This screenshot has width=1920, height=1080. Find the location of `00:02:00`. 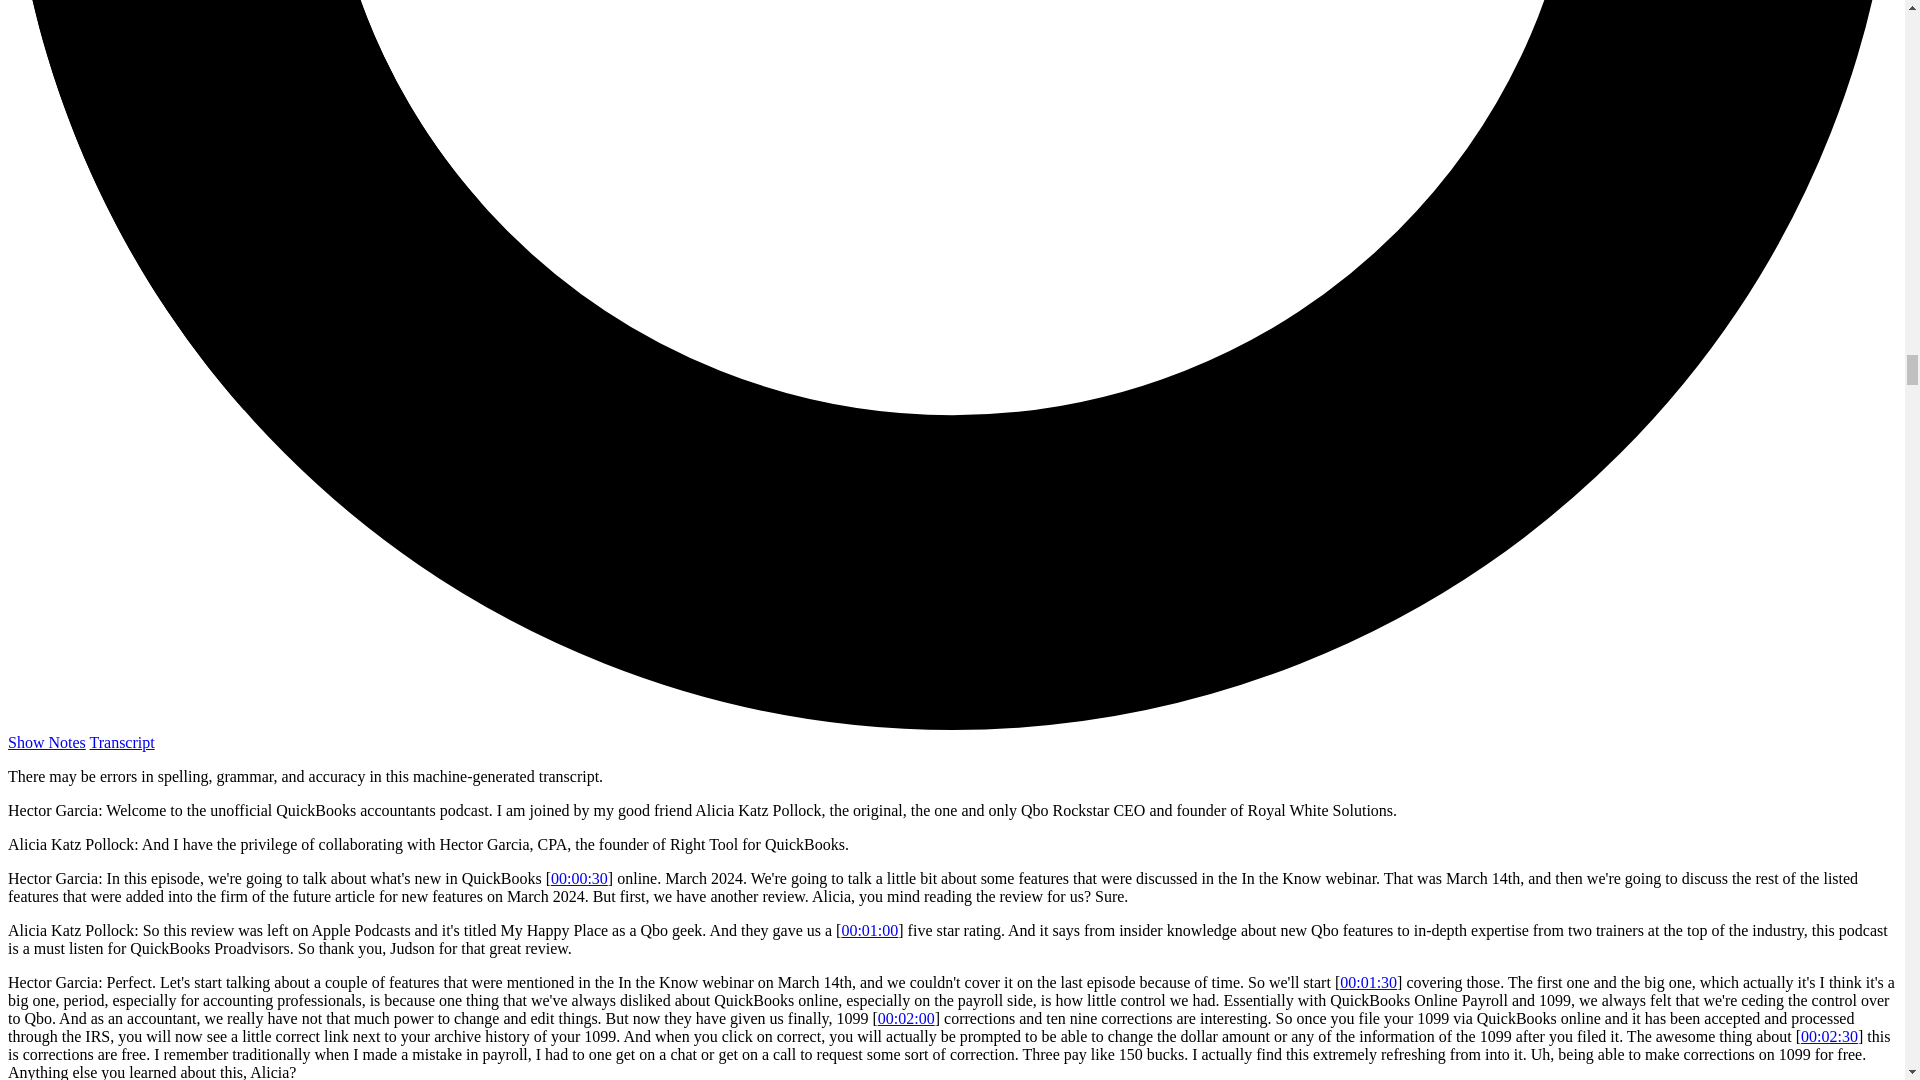

00:02:00 is located at coordinates (906, 1018).